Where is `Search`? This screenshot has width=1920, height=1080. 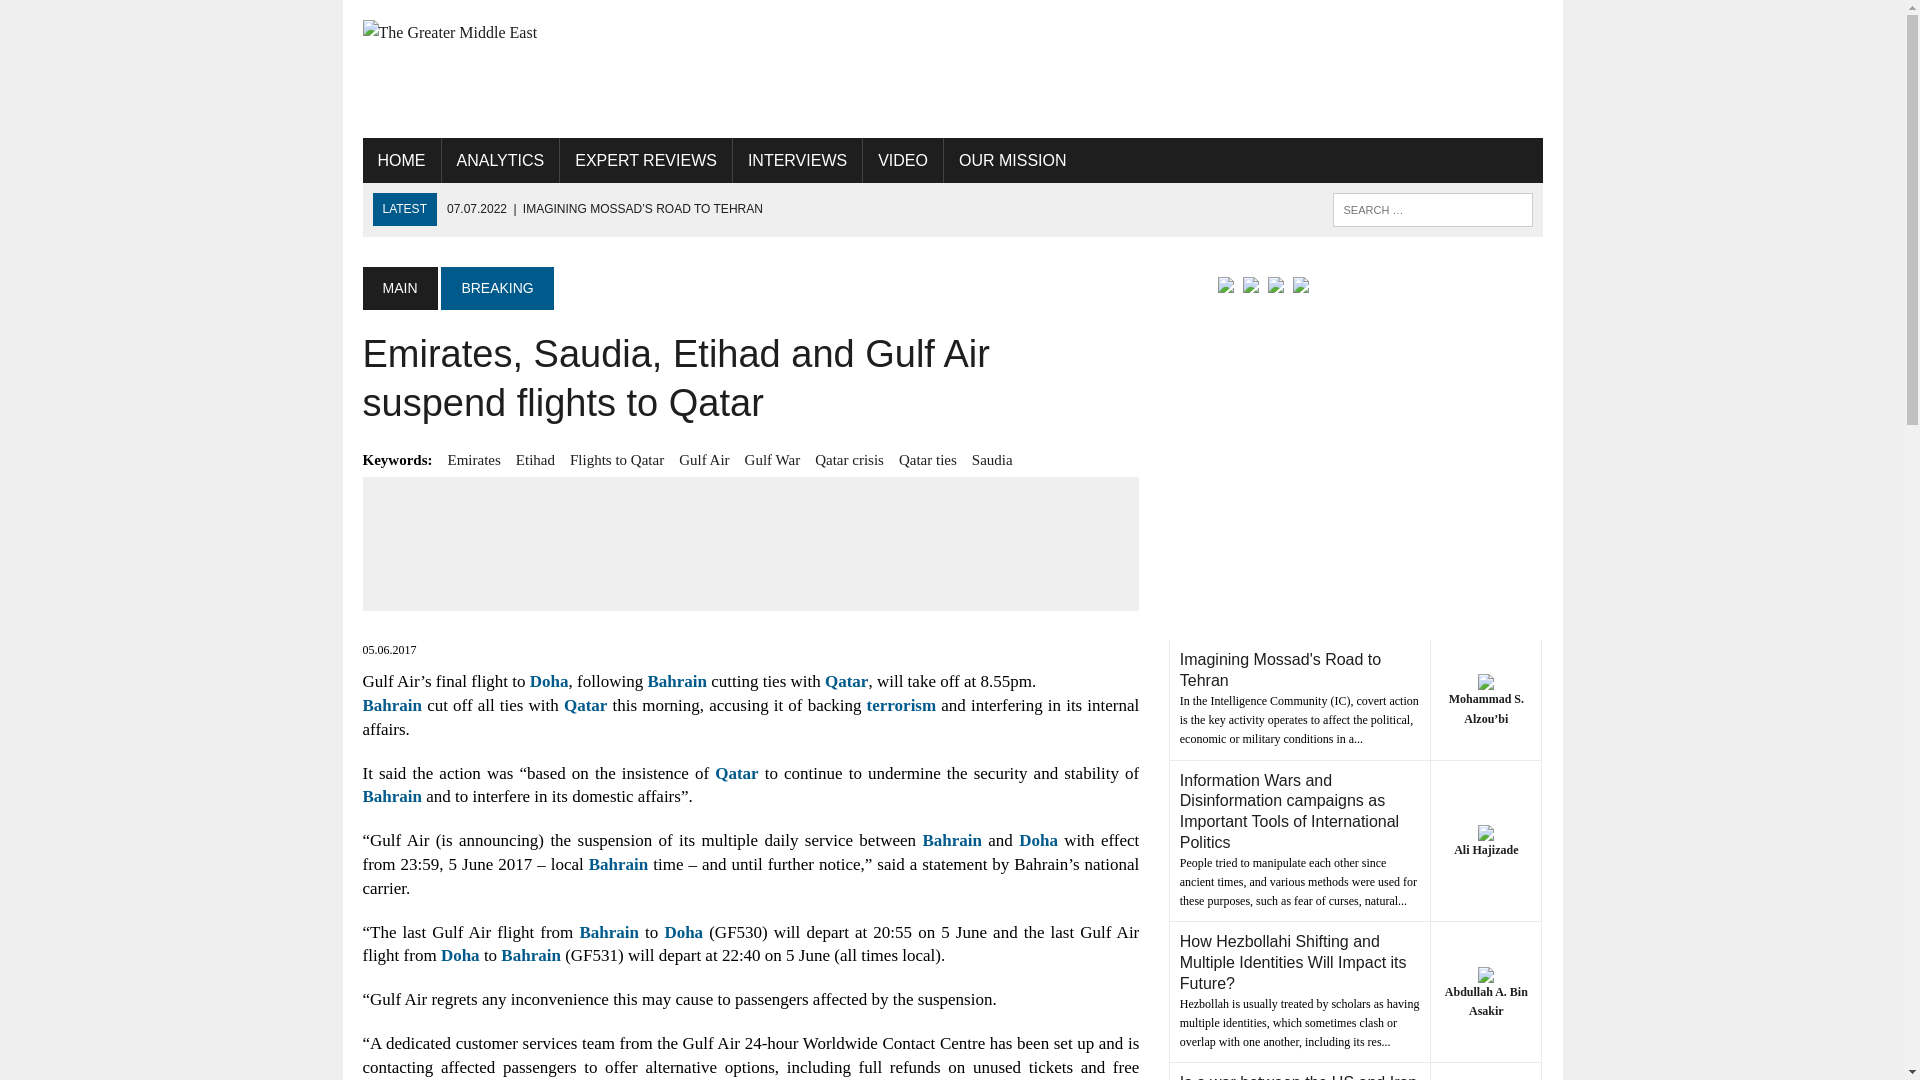 Search is located at coordinates (100, 19).